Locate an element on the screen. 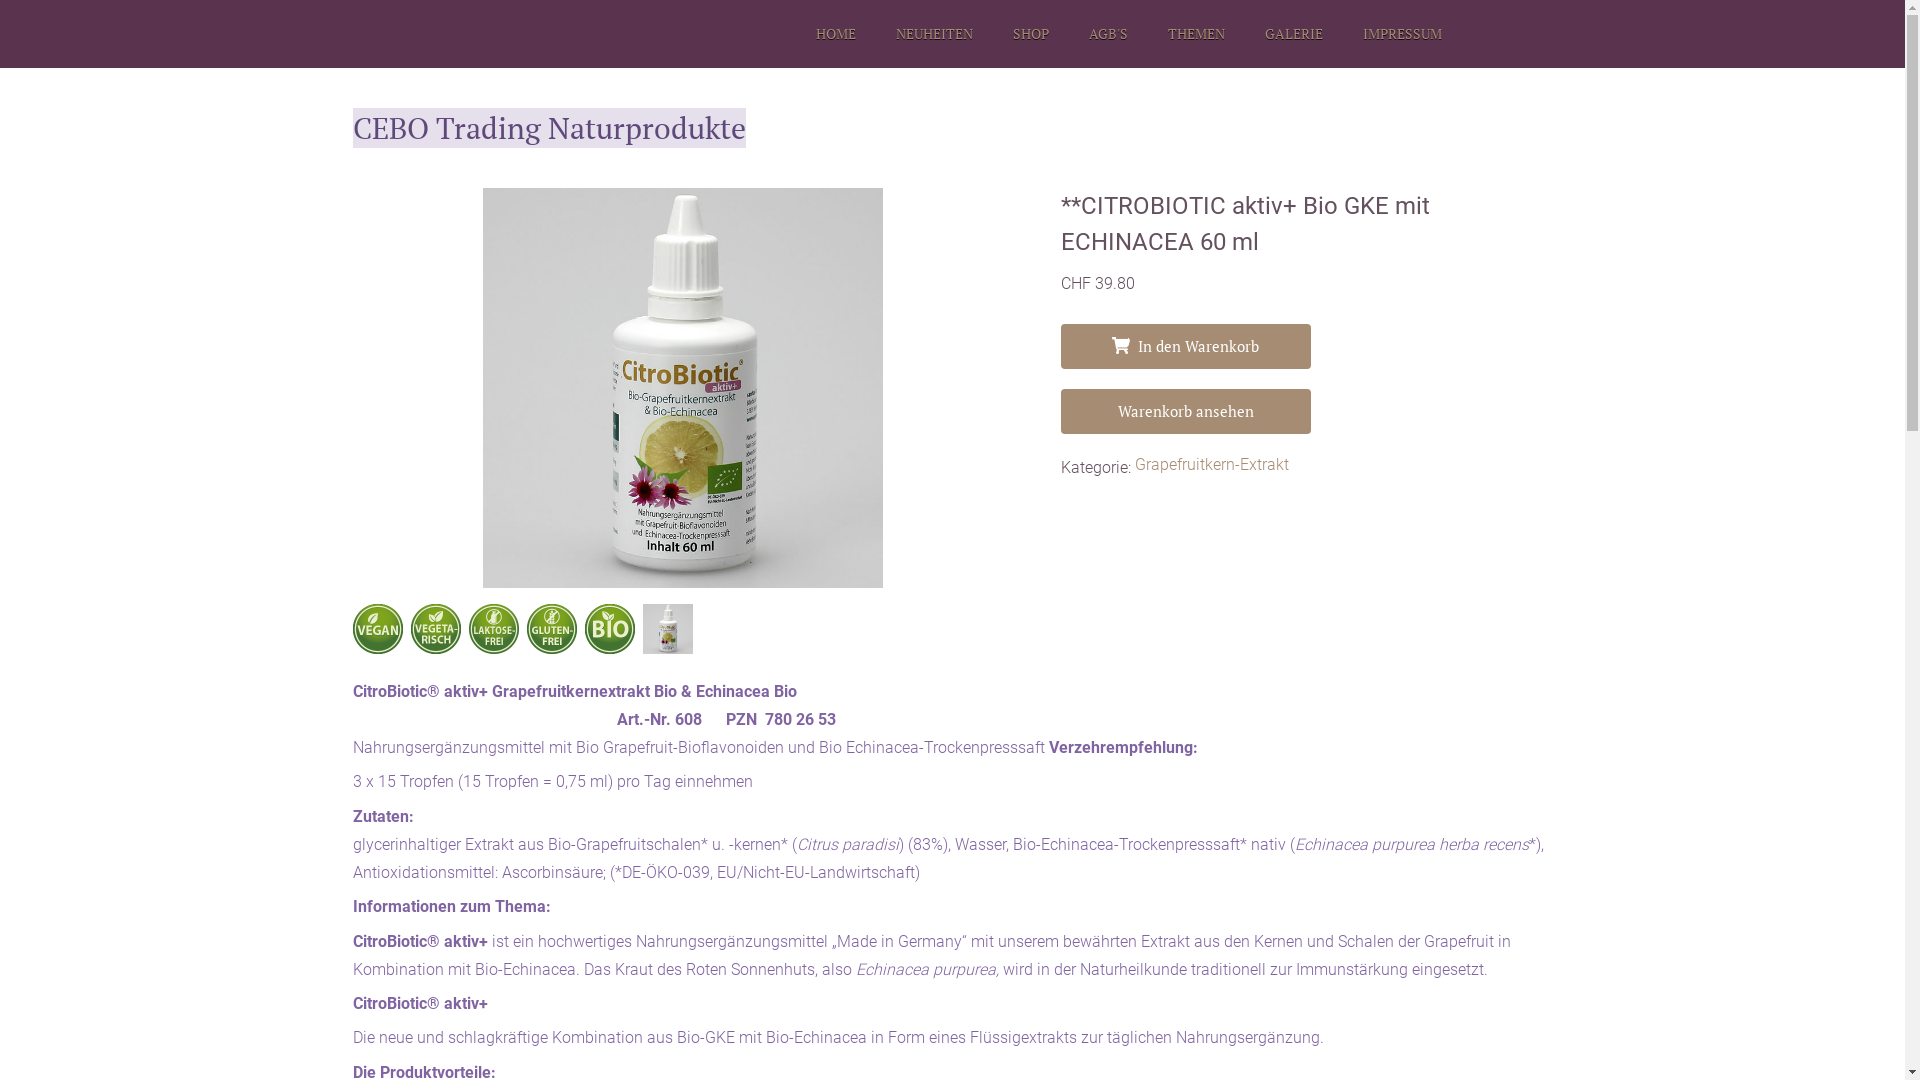 Image resolution: width=1920 pixels, height=1080 pixels. Grapefruitkern-Extrakt is located at coordinates (1211, 468).